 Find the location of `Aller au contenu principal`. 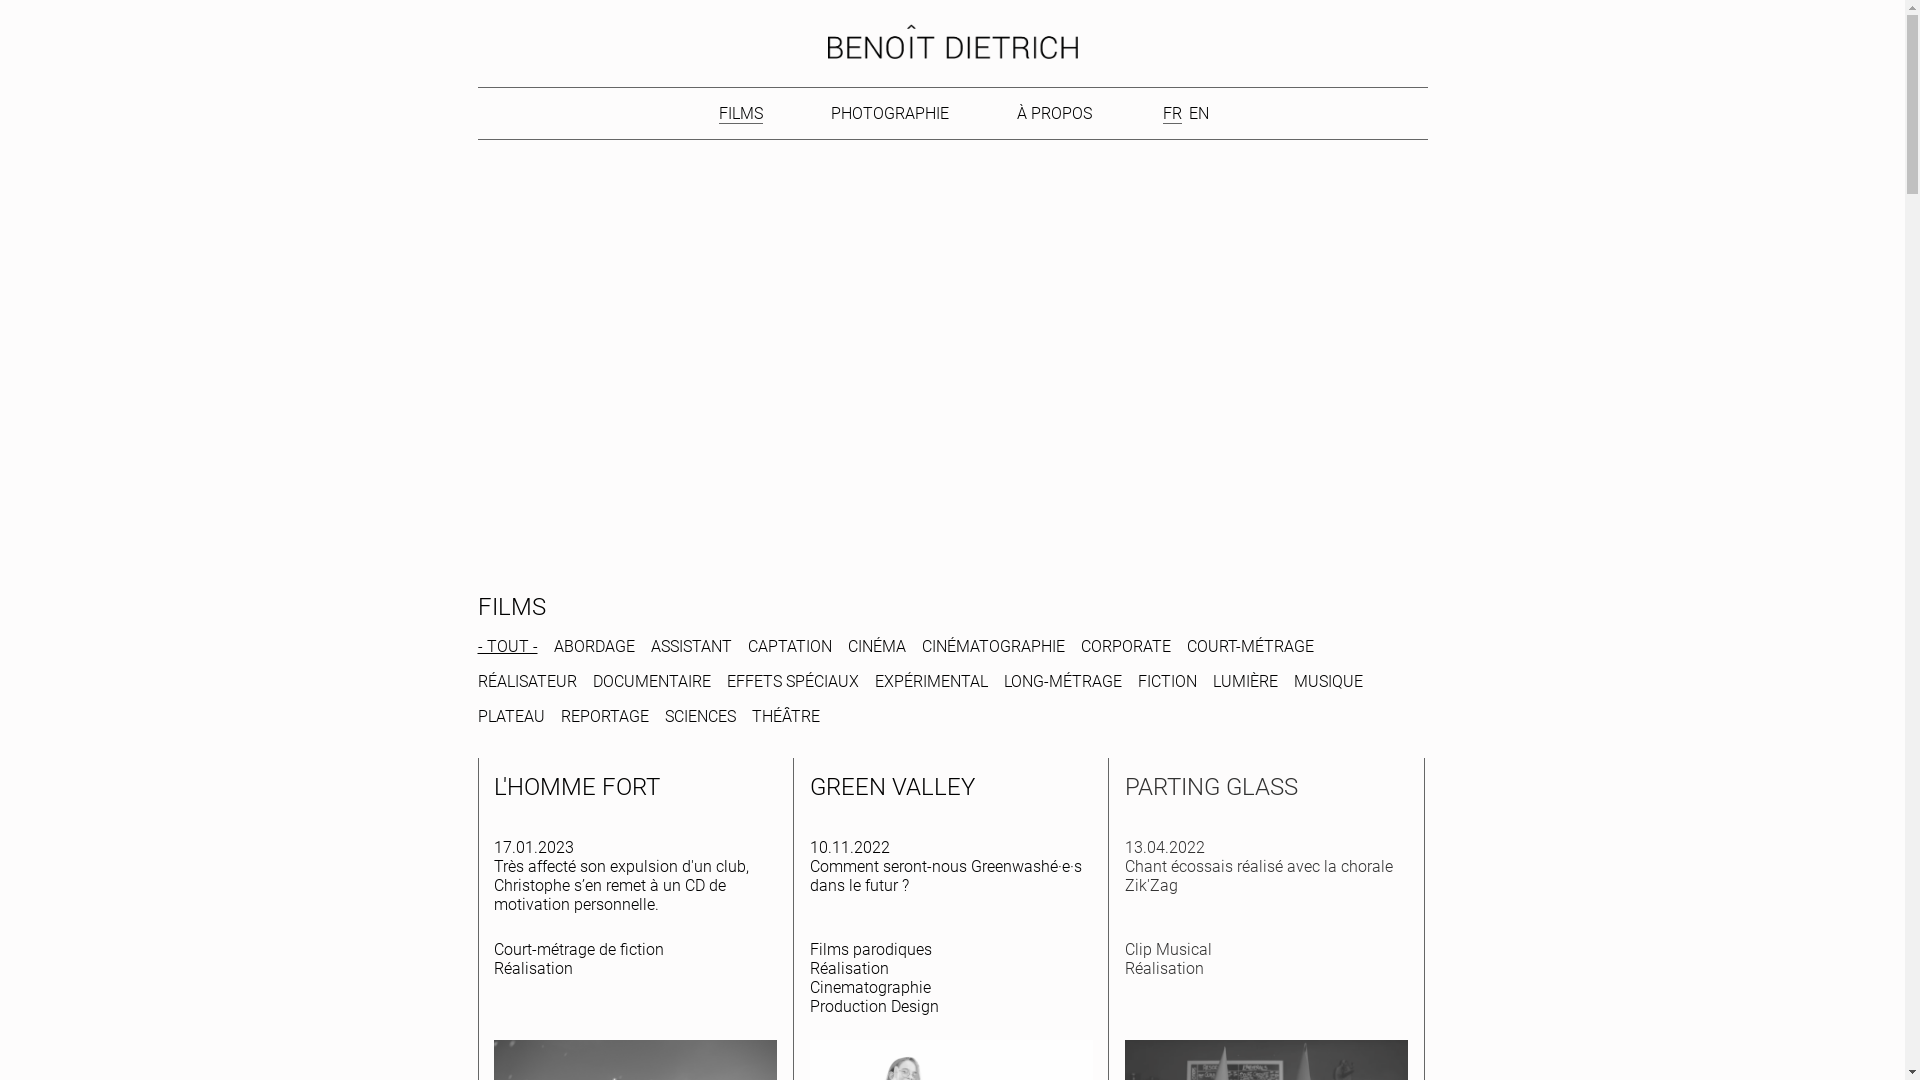

Aller au contenu principal is located at coordinates (8, 9).